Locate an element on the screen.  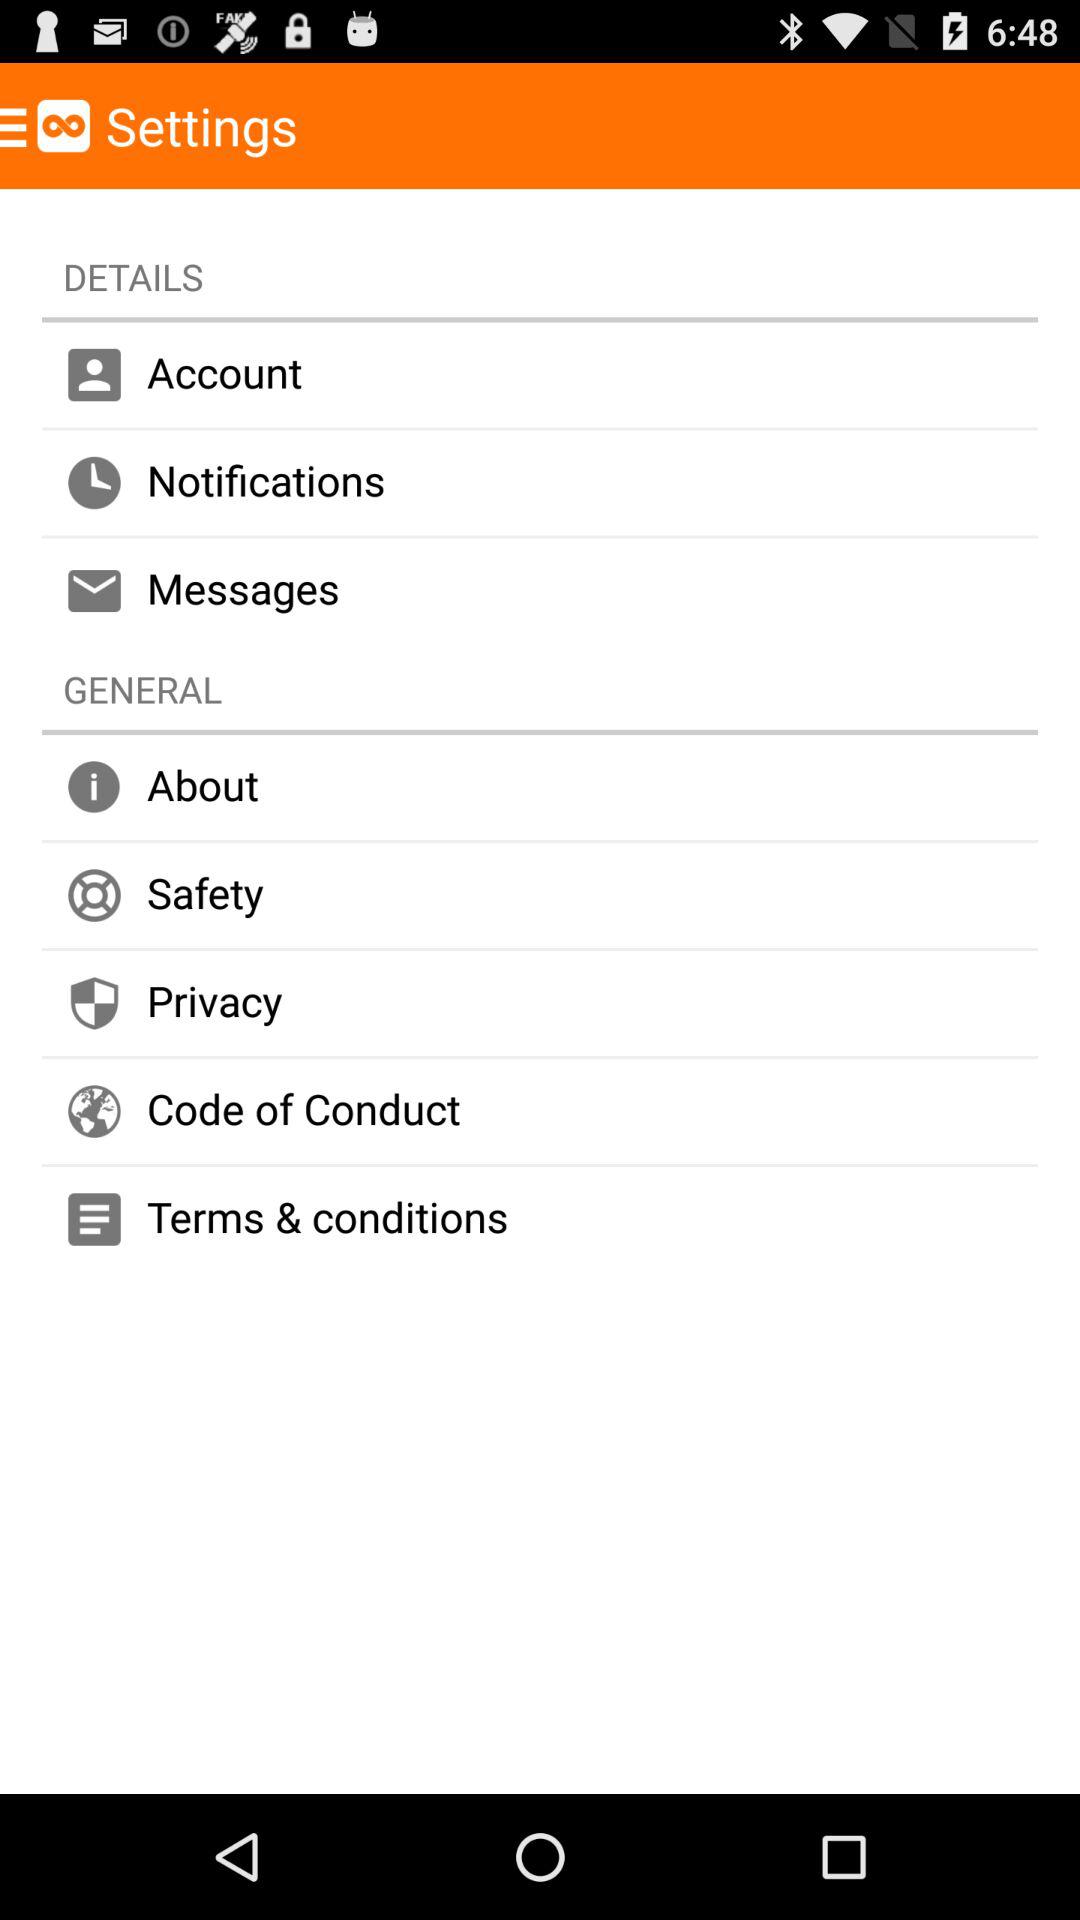
swipe until terms & conditions icon is located at coordinates (540, 1220).